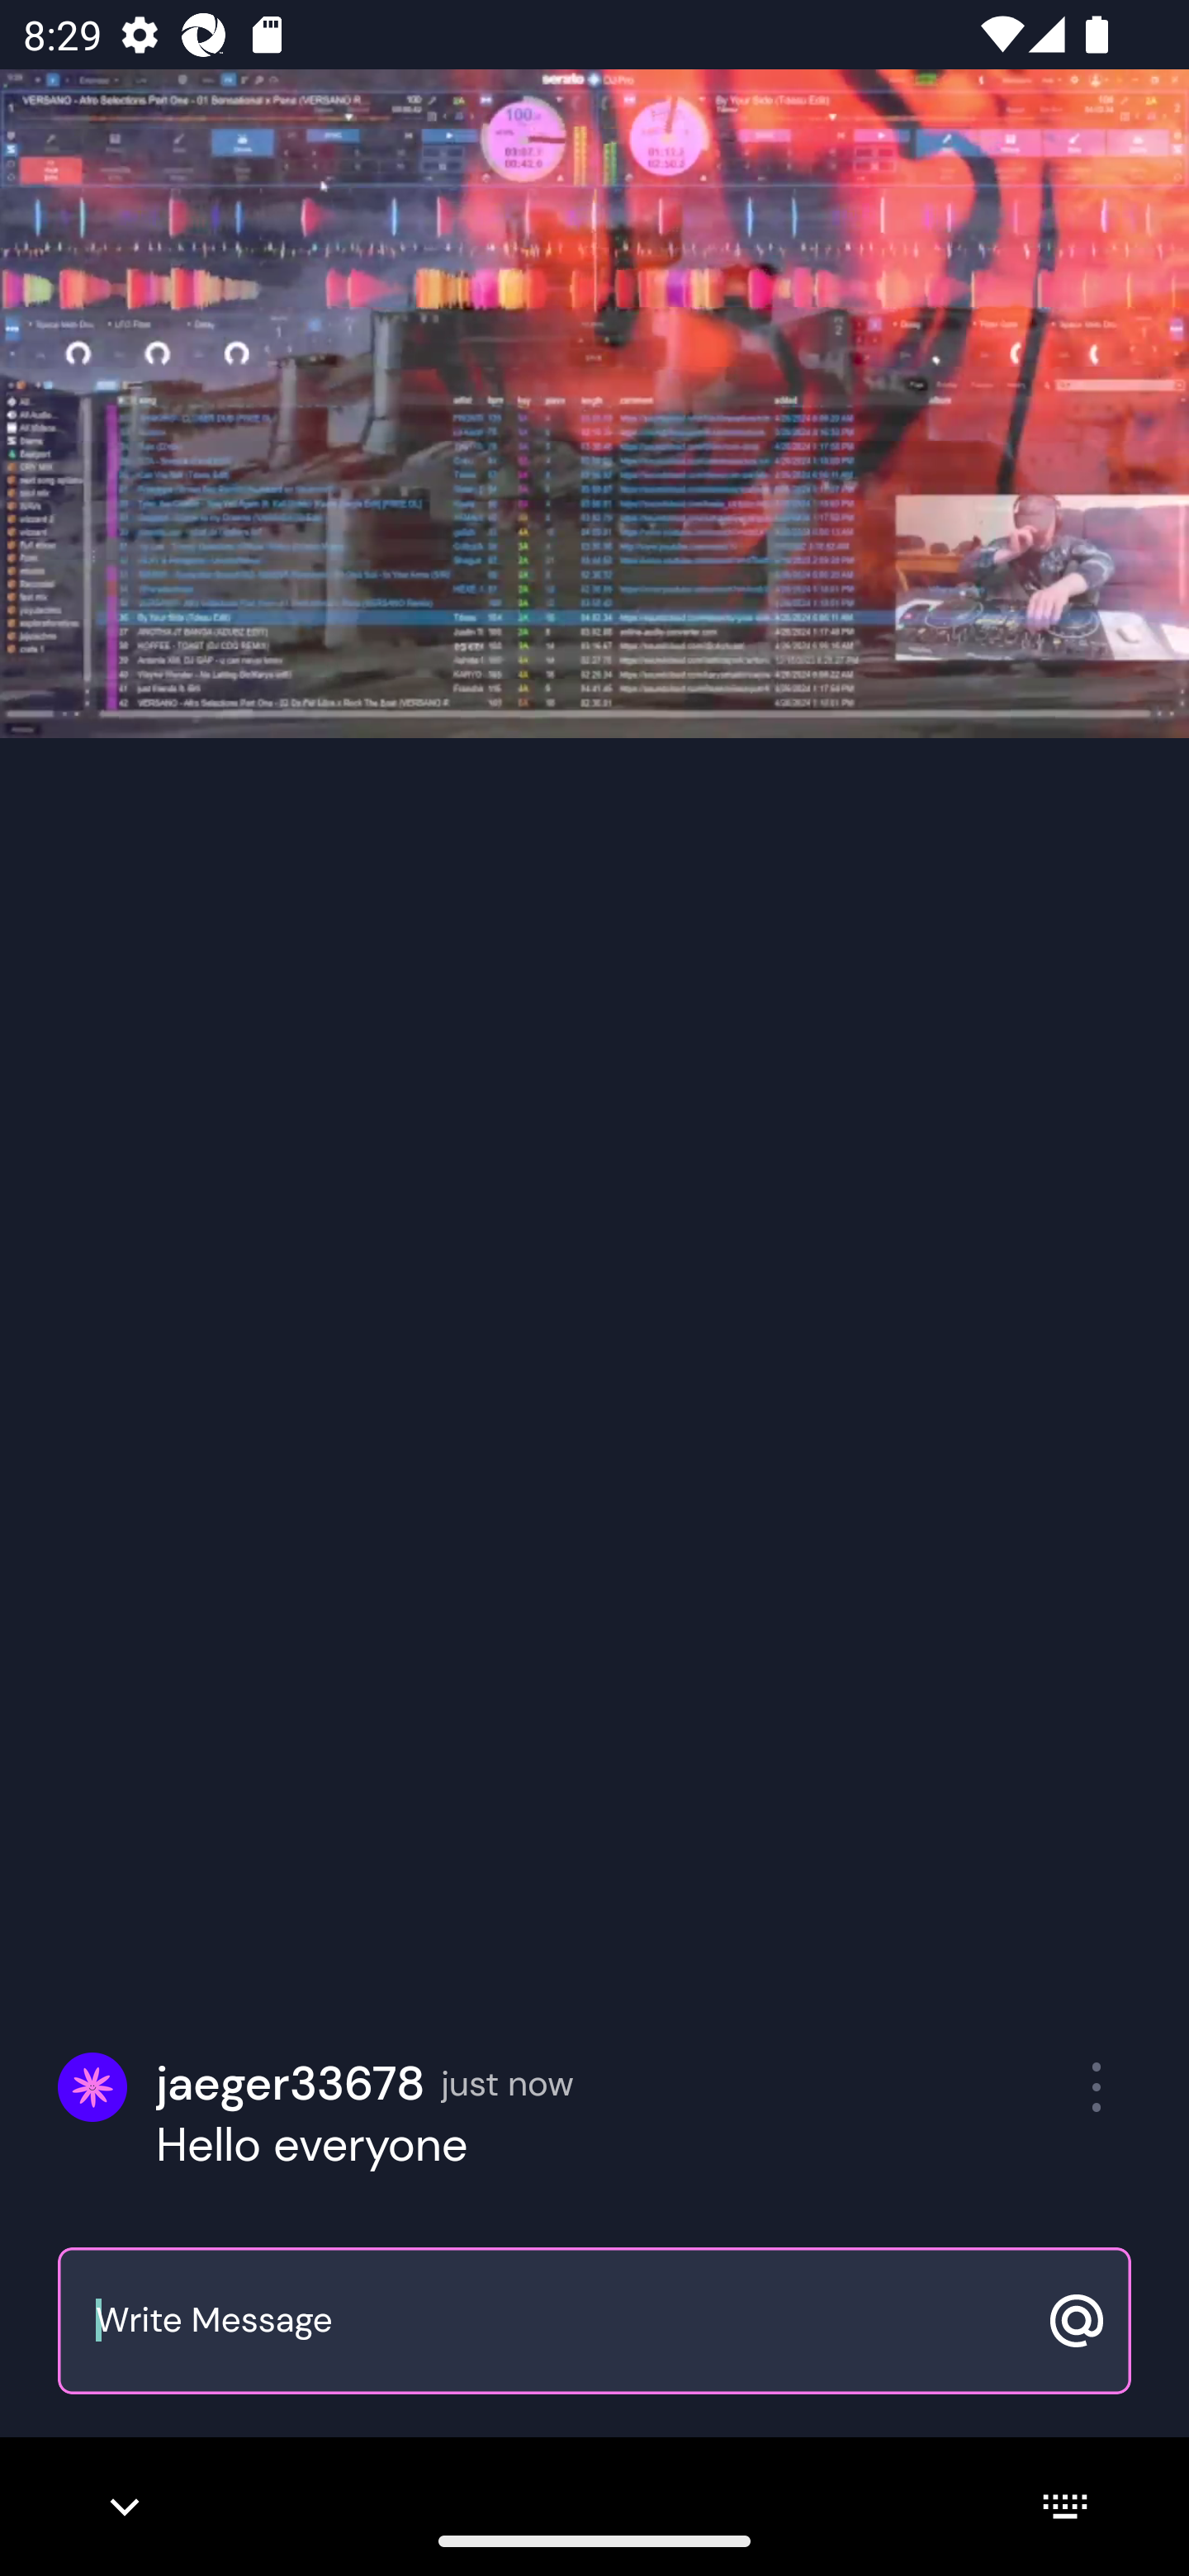 The height and width of the screenshot is (2576, 1189). I want to click on Write Message, so click(558, 2322).